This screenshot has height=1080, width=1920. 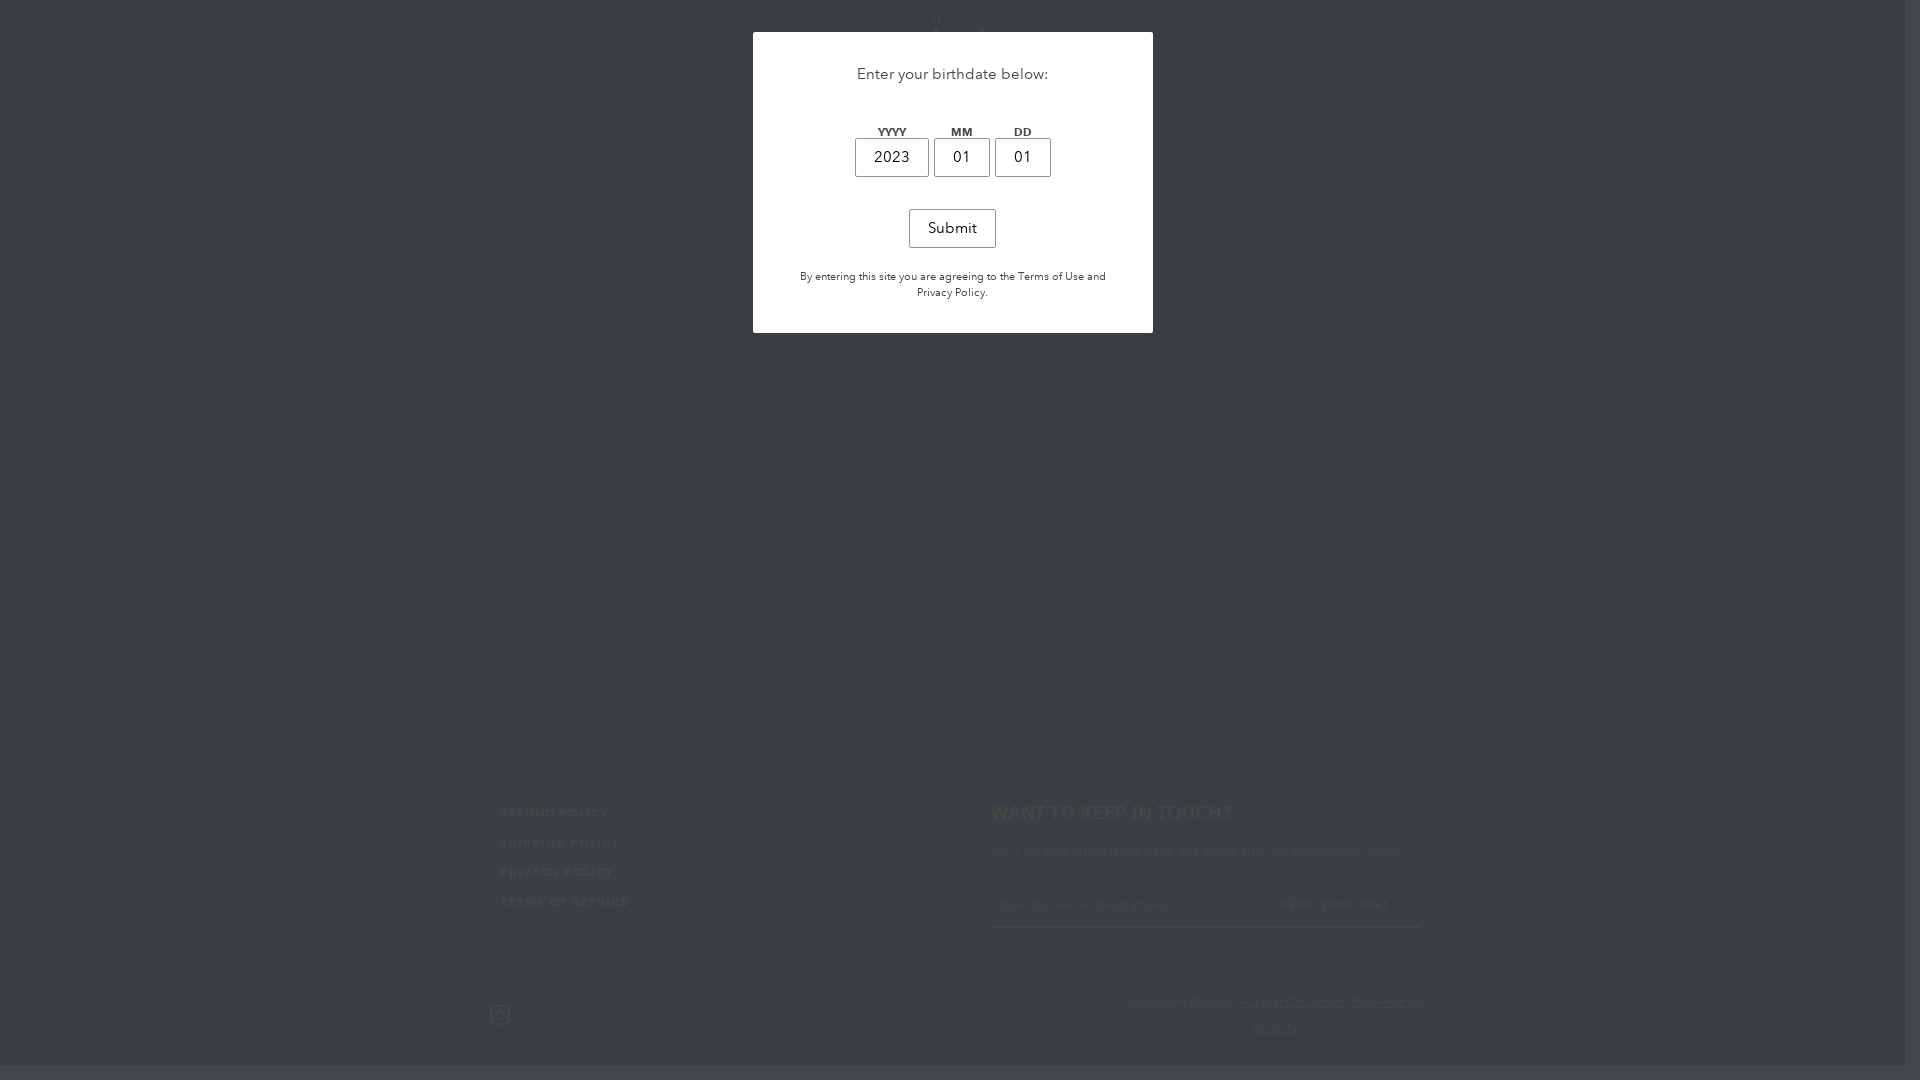 What do you see at coordinates (500, 1014) in the screenshot?
I see `Instagram` at bounding box center [500, 1014].